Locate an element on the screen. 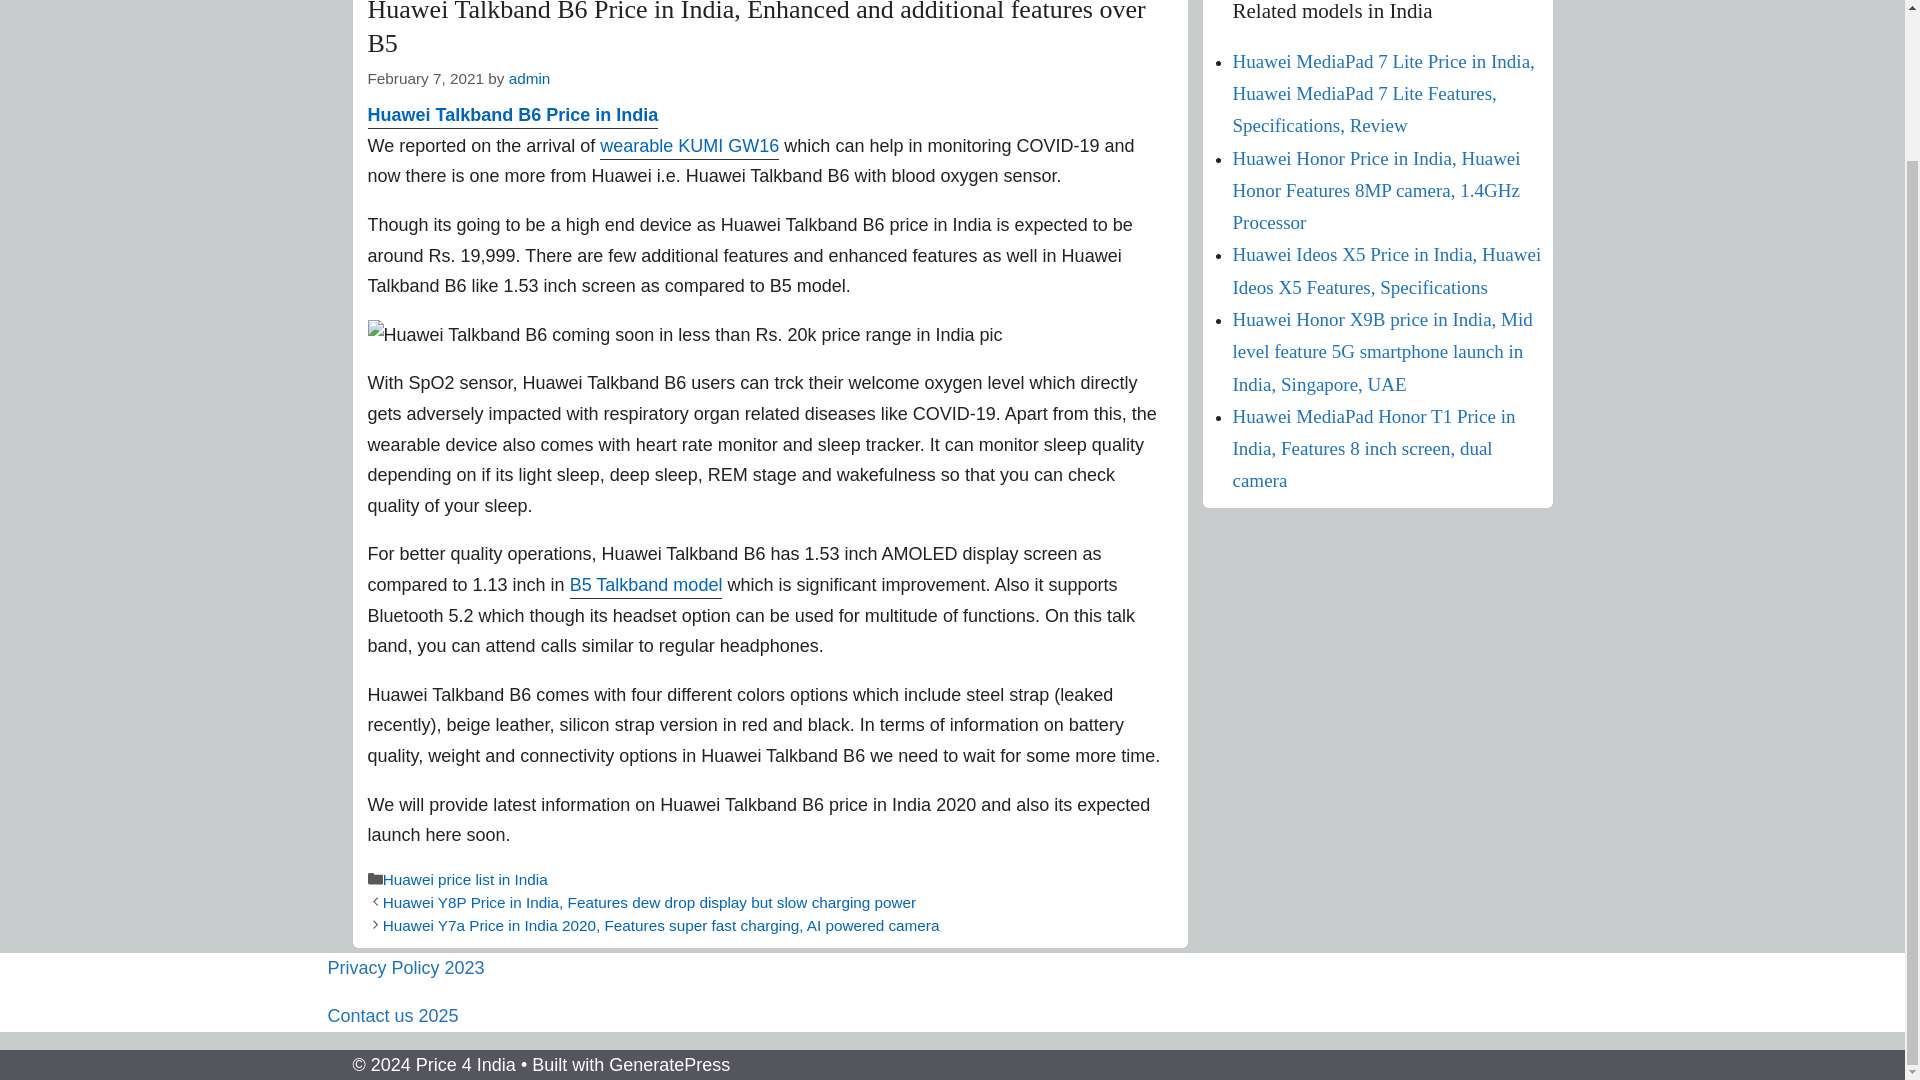 The image size is (1920, 1080). Huawei Talkband B6 with additional features image is located at coordinates (685, 335).